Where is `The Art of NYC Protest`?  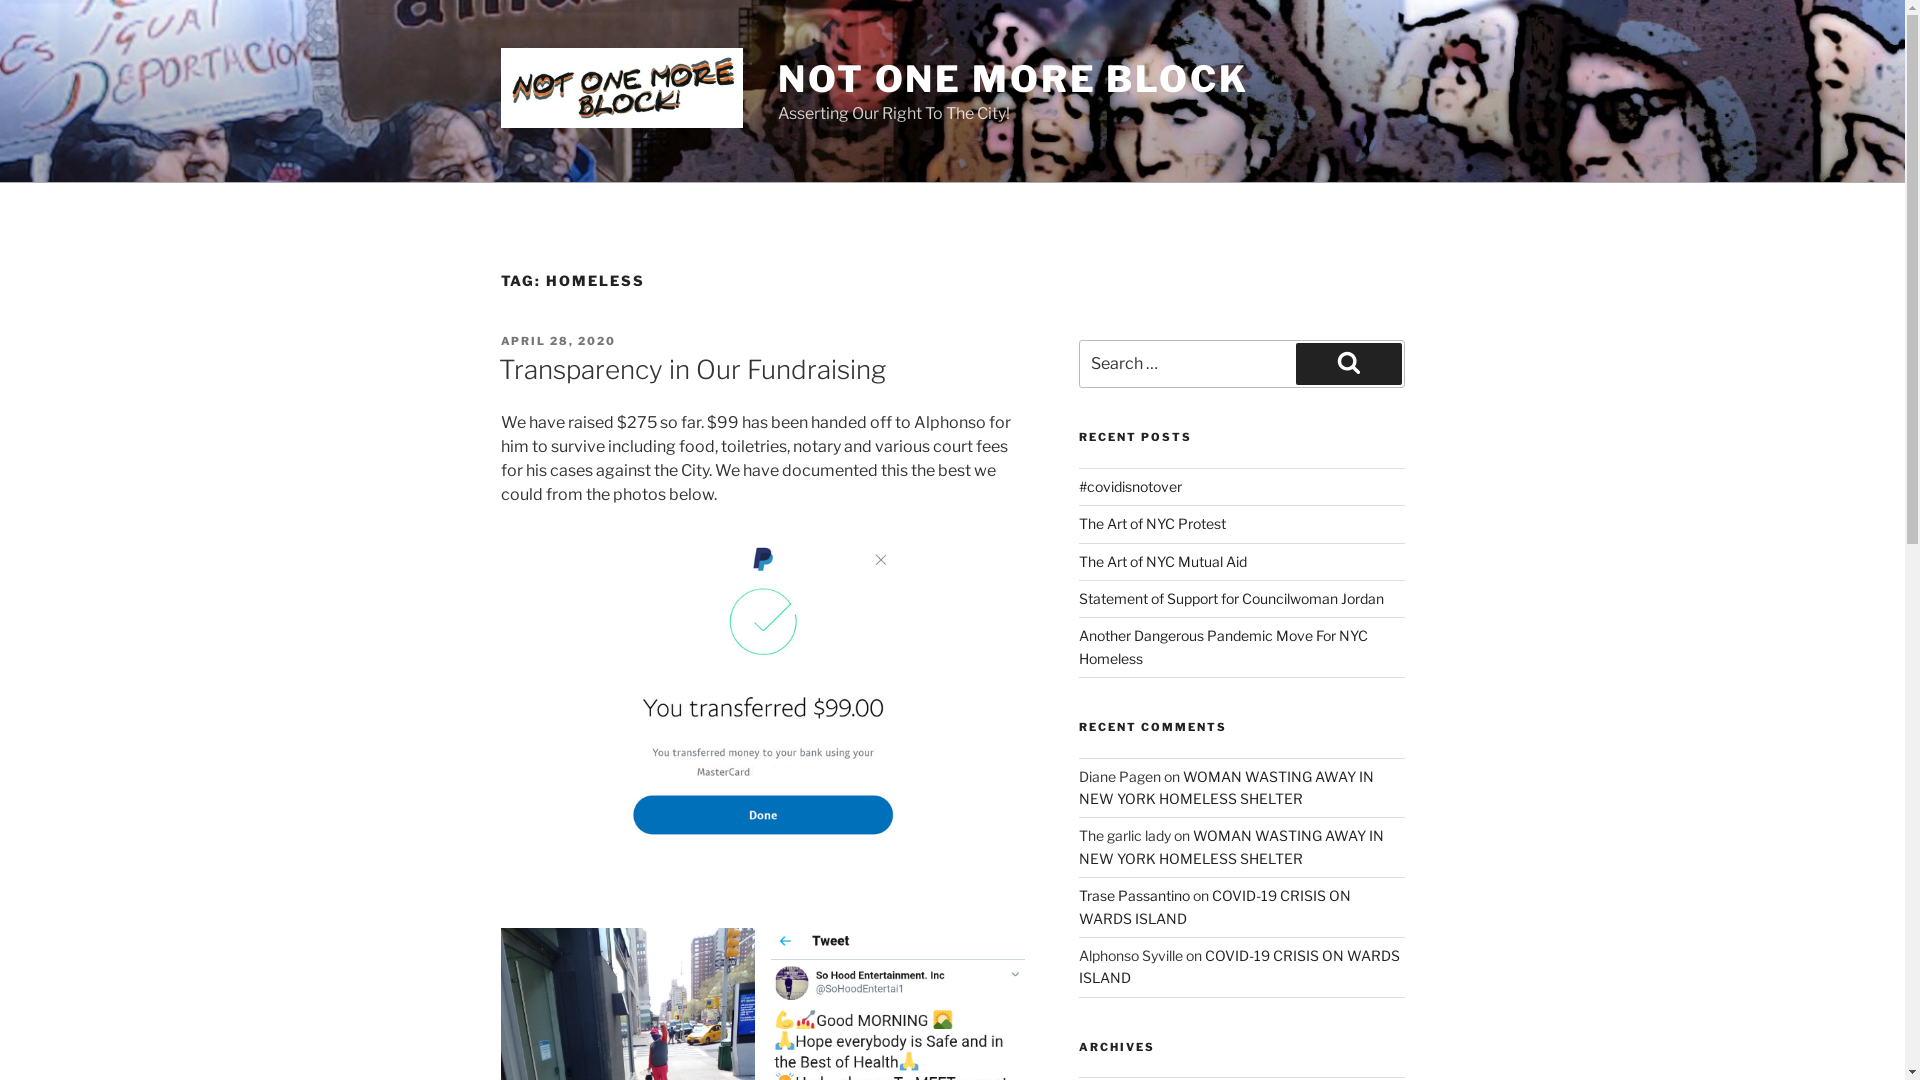 The Art of NYC Protest is located at coordinates (1152, 524).